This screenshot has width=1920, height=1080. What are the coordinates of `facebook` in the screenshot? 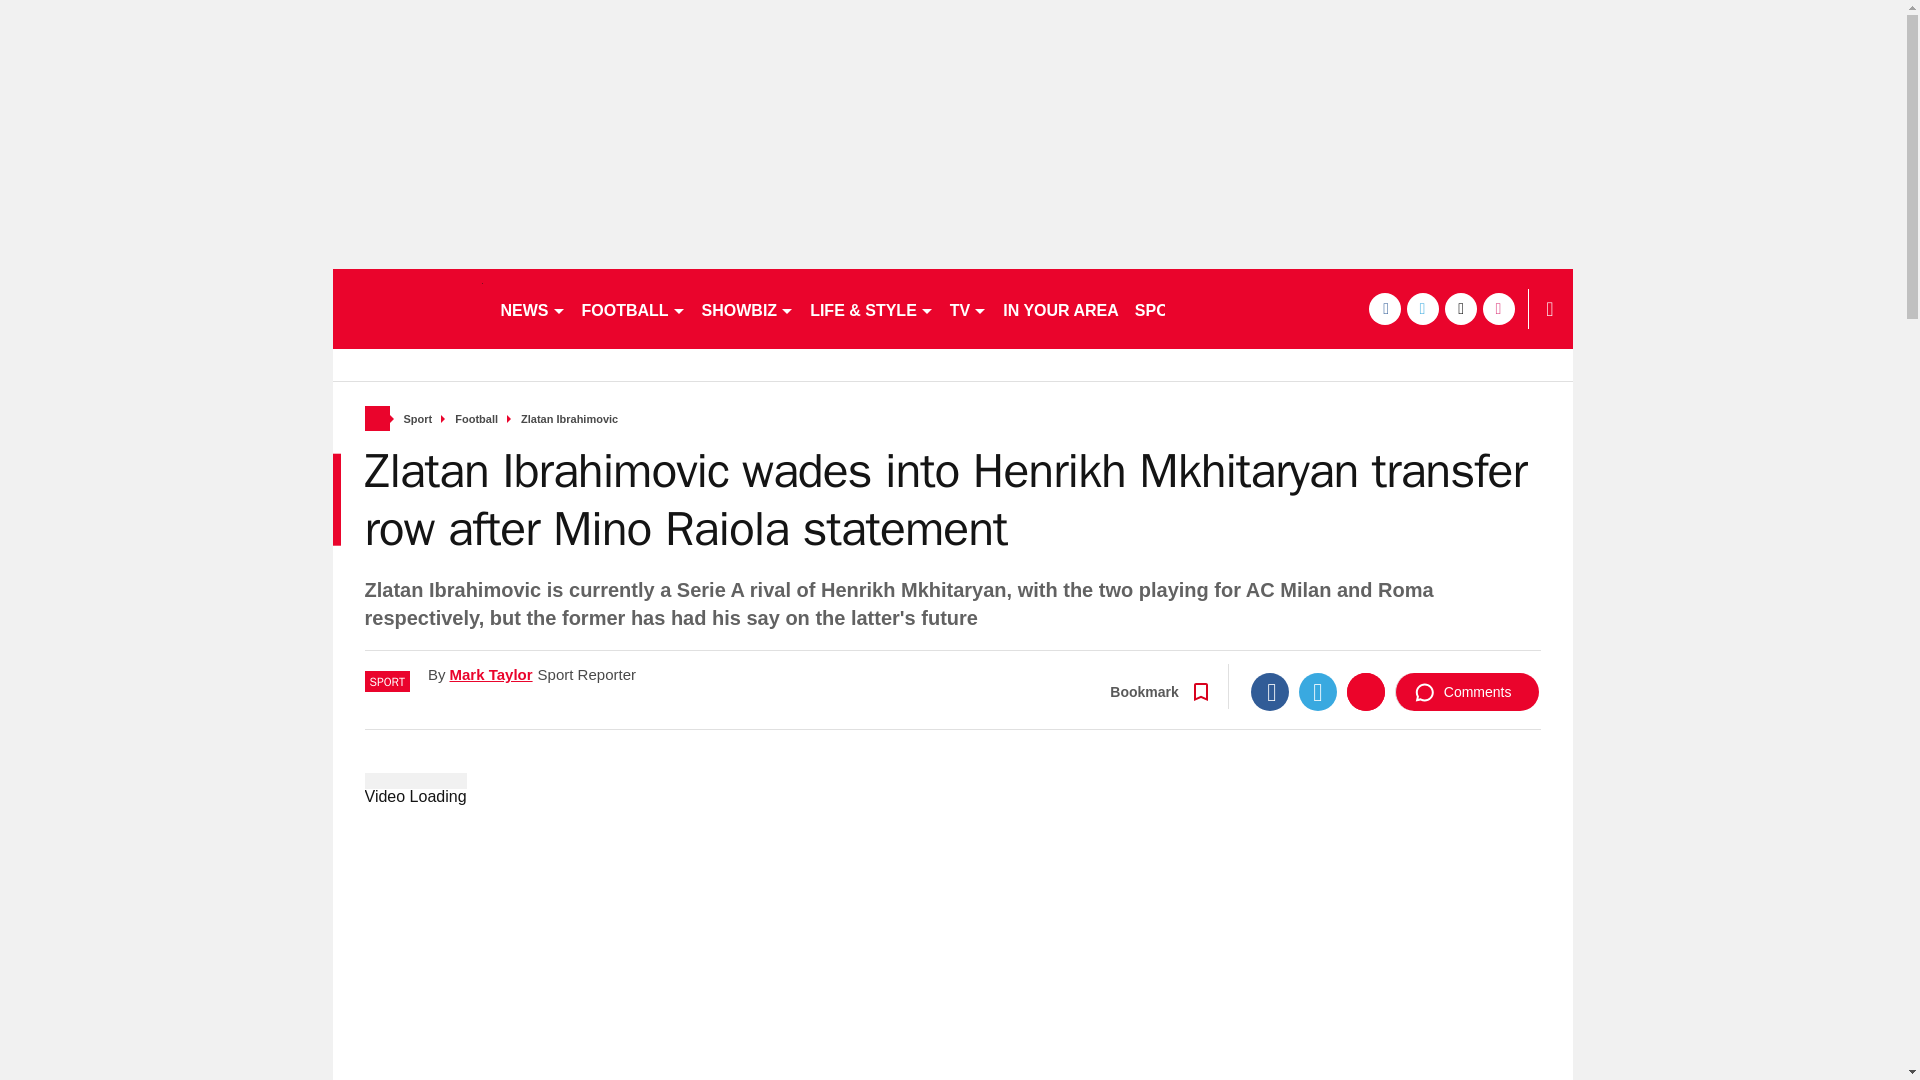 It's located at (1383, 308).